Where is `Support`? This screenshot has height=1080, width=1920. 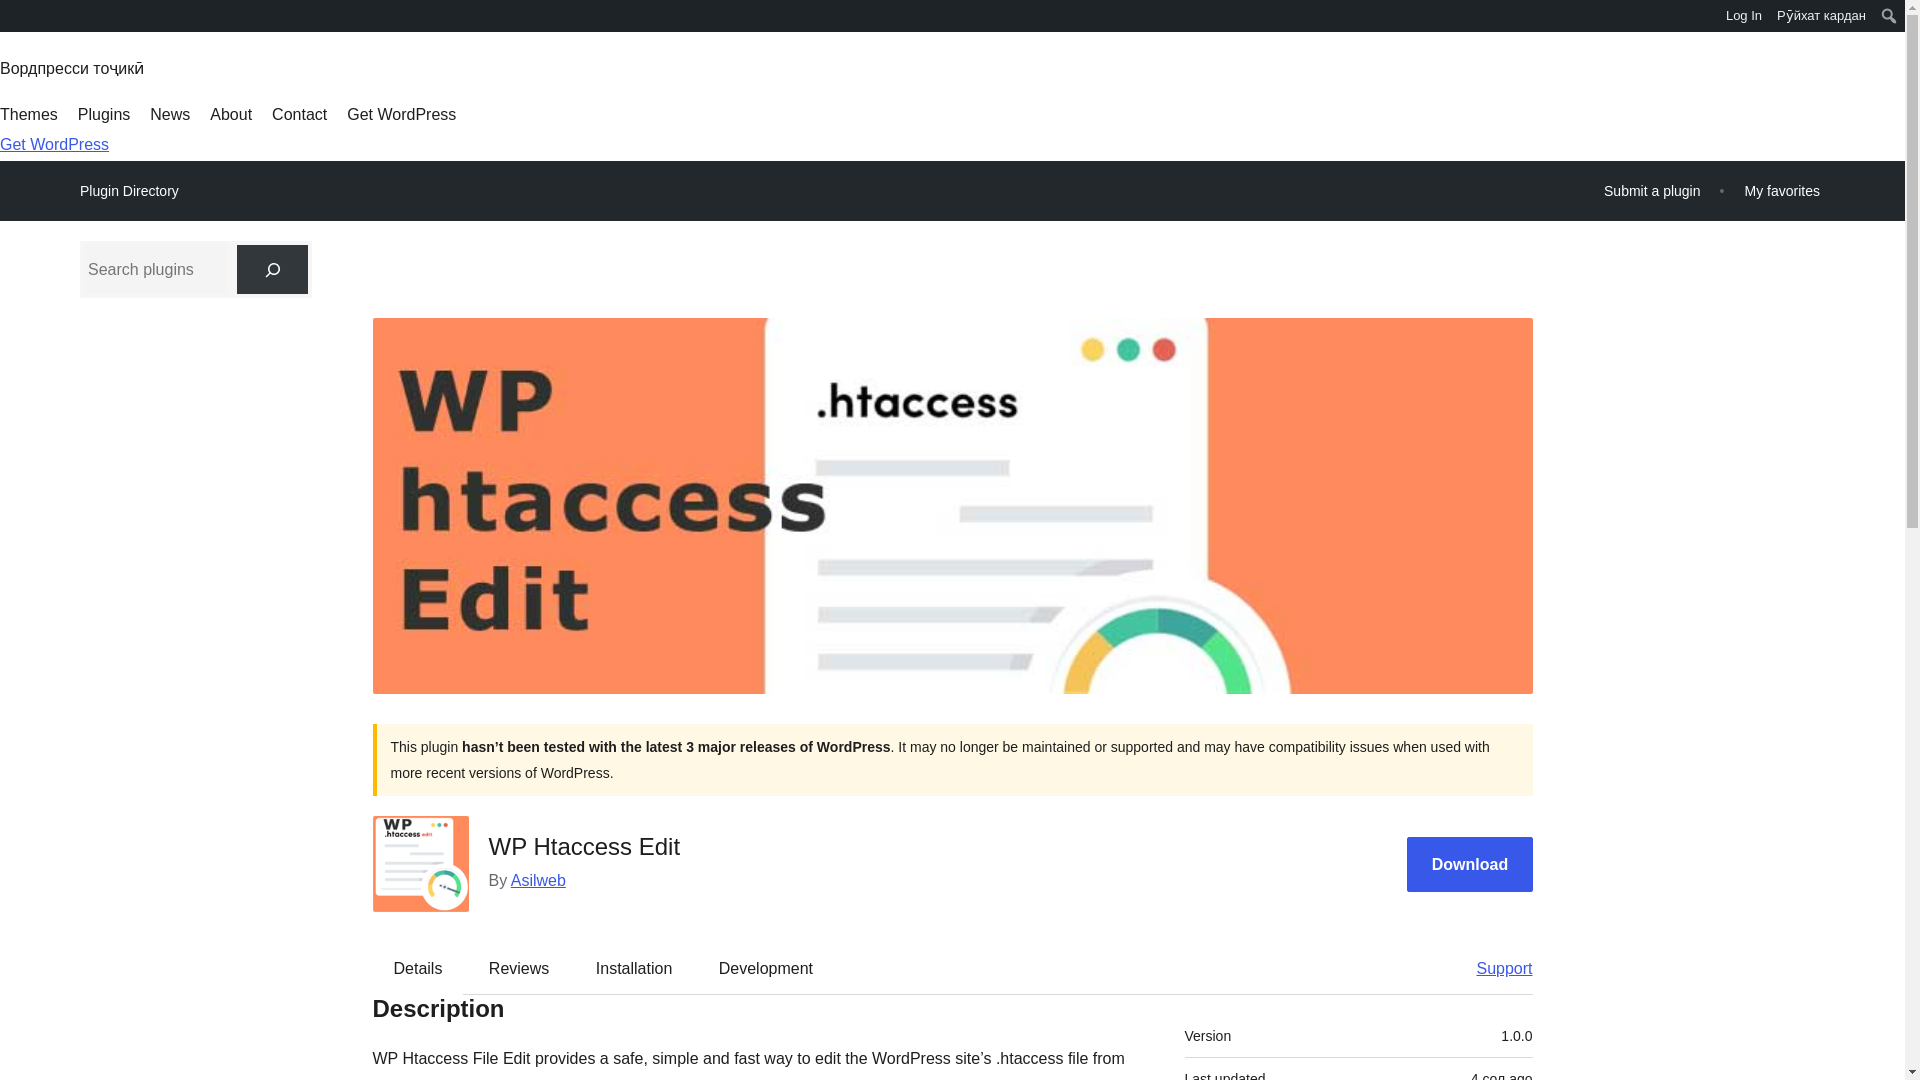 Support is located at coordinates (1494, 967).